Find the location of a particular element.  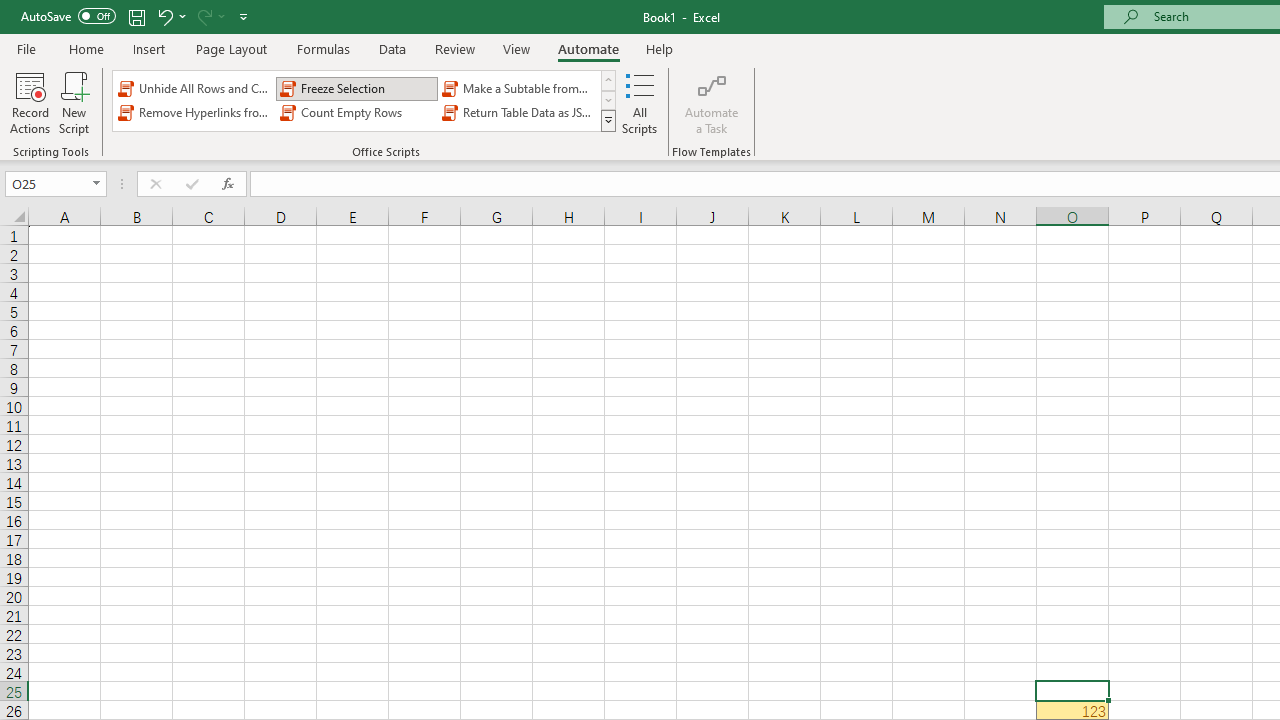

Redo is located at coordinates (203, 16).